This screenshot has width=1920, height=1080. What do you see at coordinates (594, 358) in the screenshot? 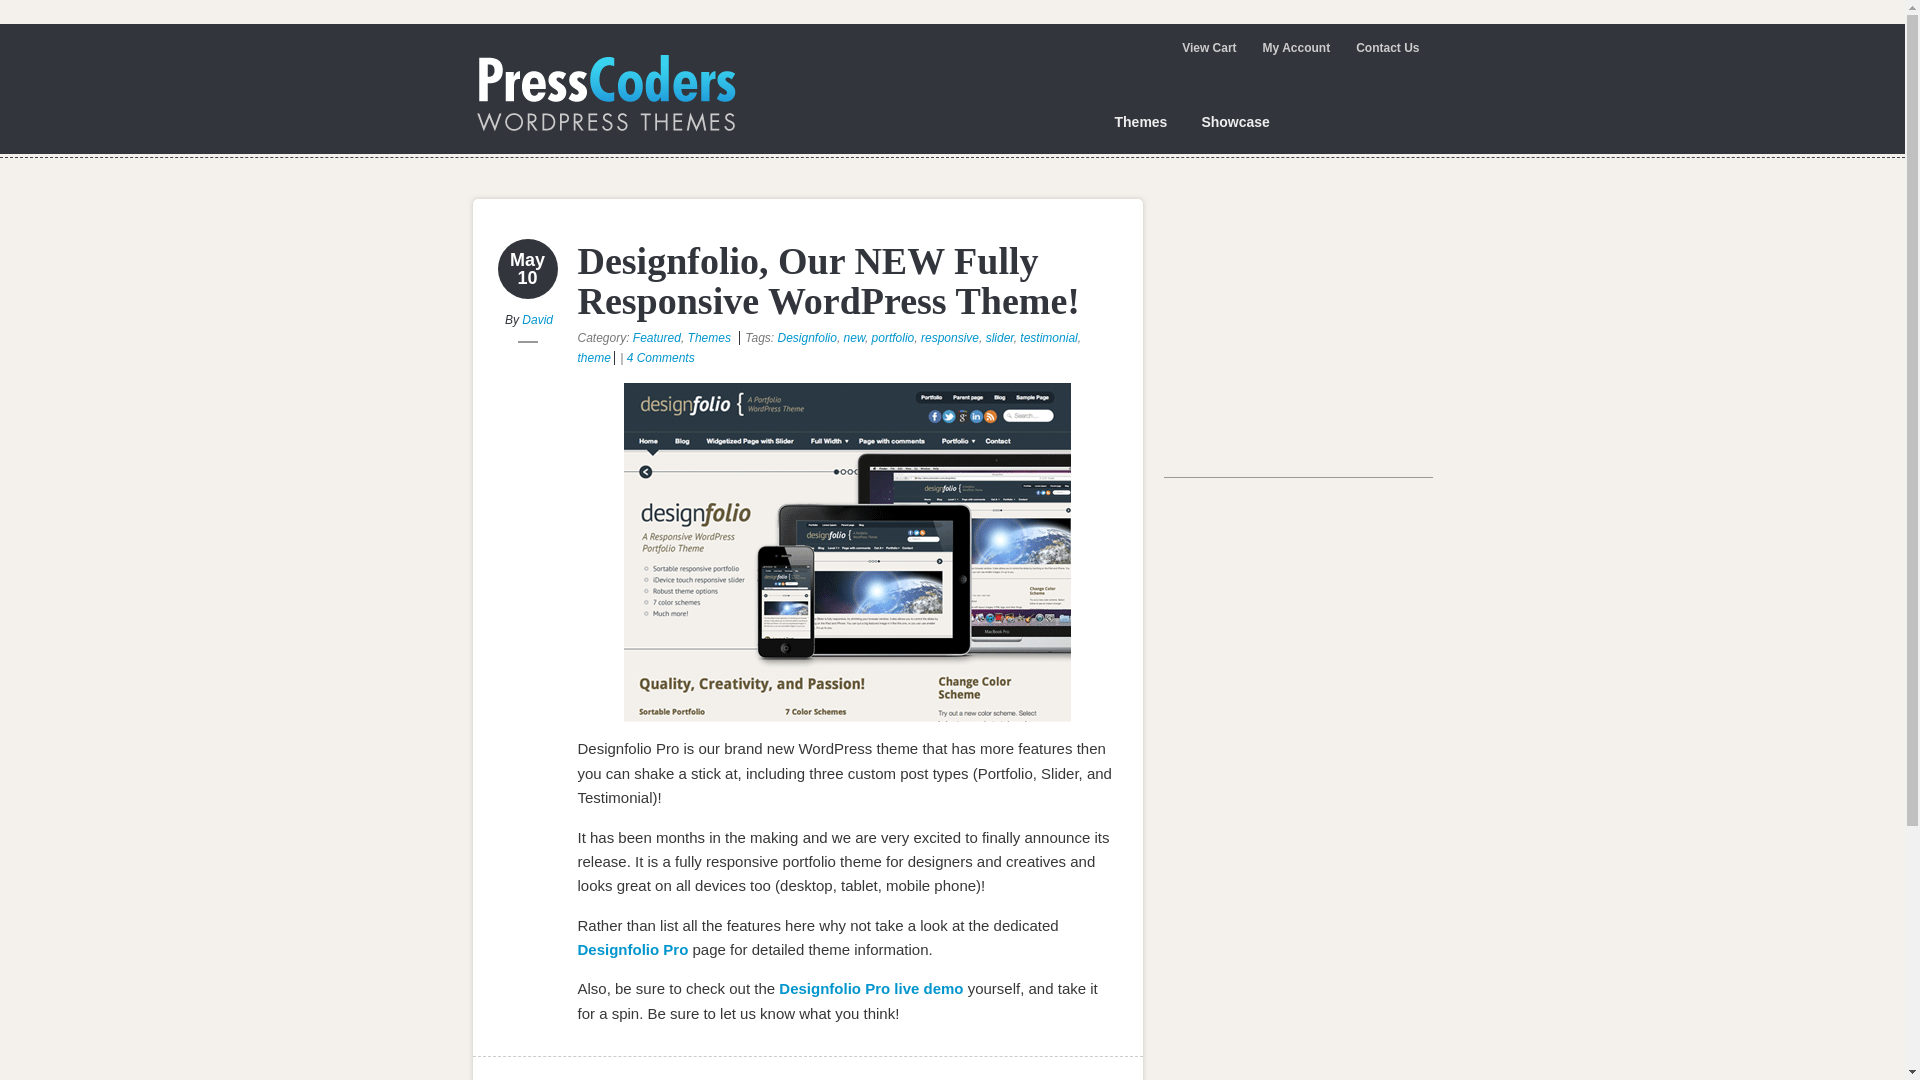
I see `theme` at bounding box center [594, 358].